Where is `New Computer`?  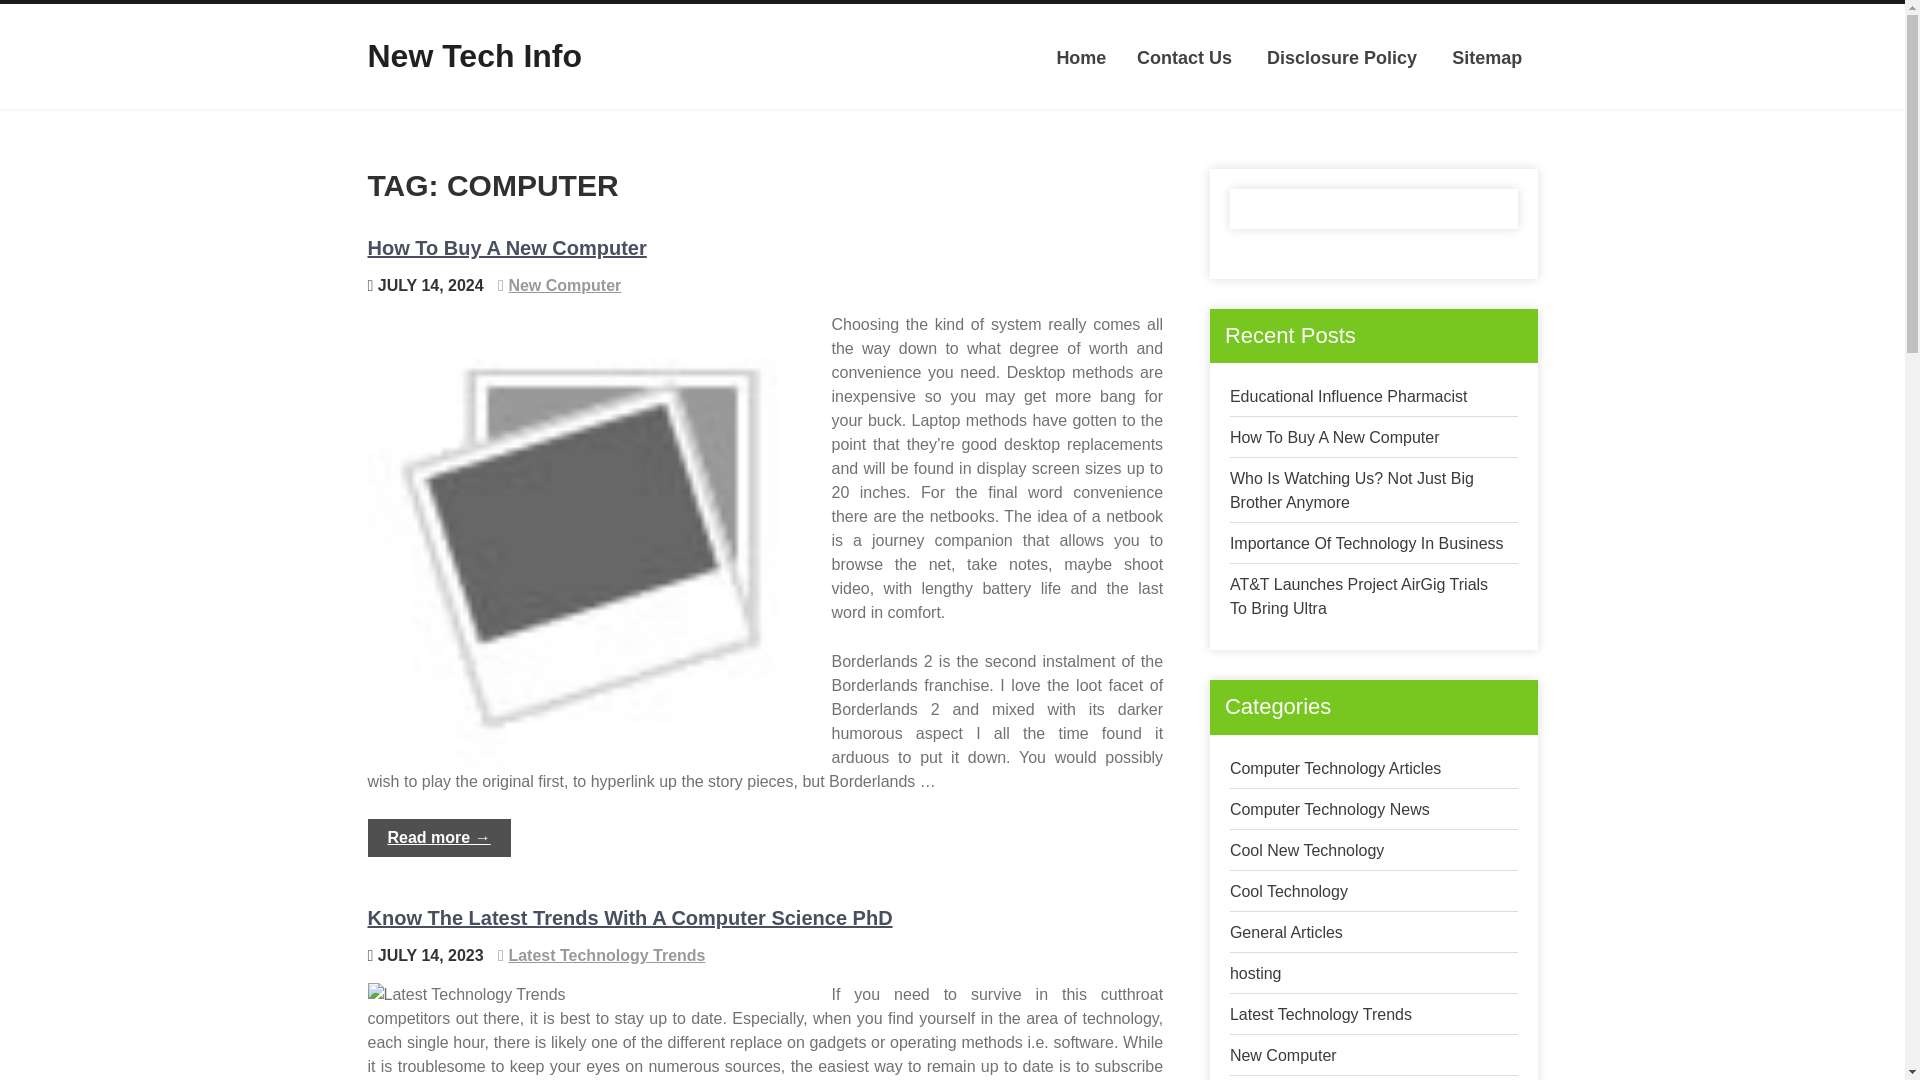 New Computer is located at coordinates (564, 284).